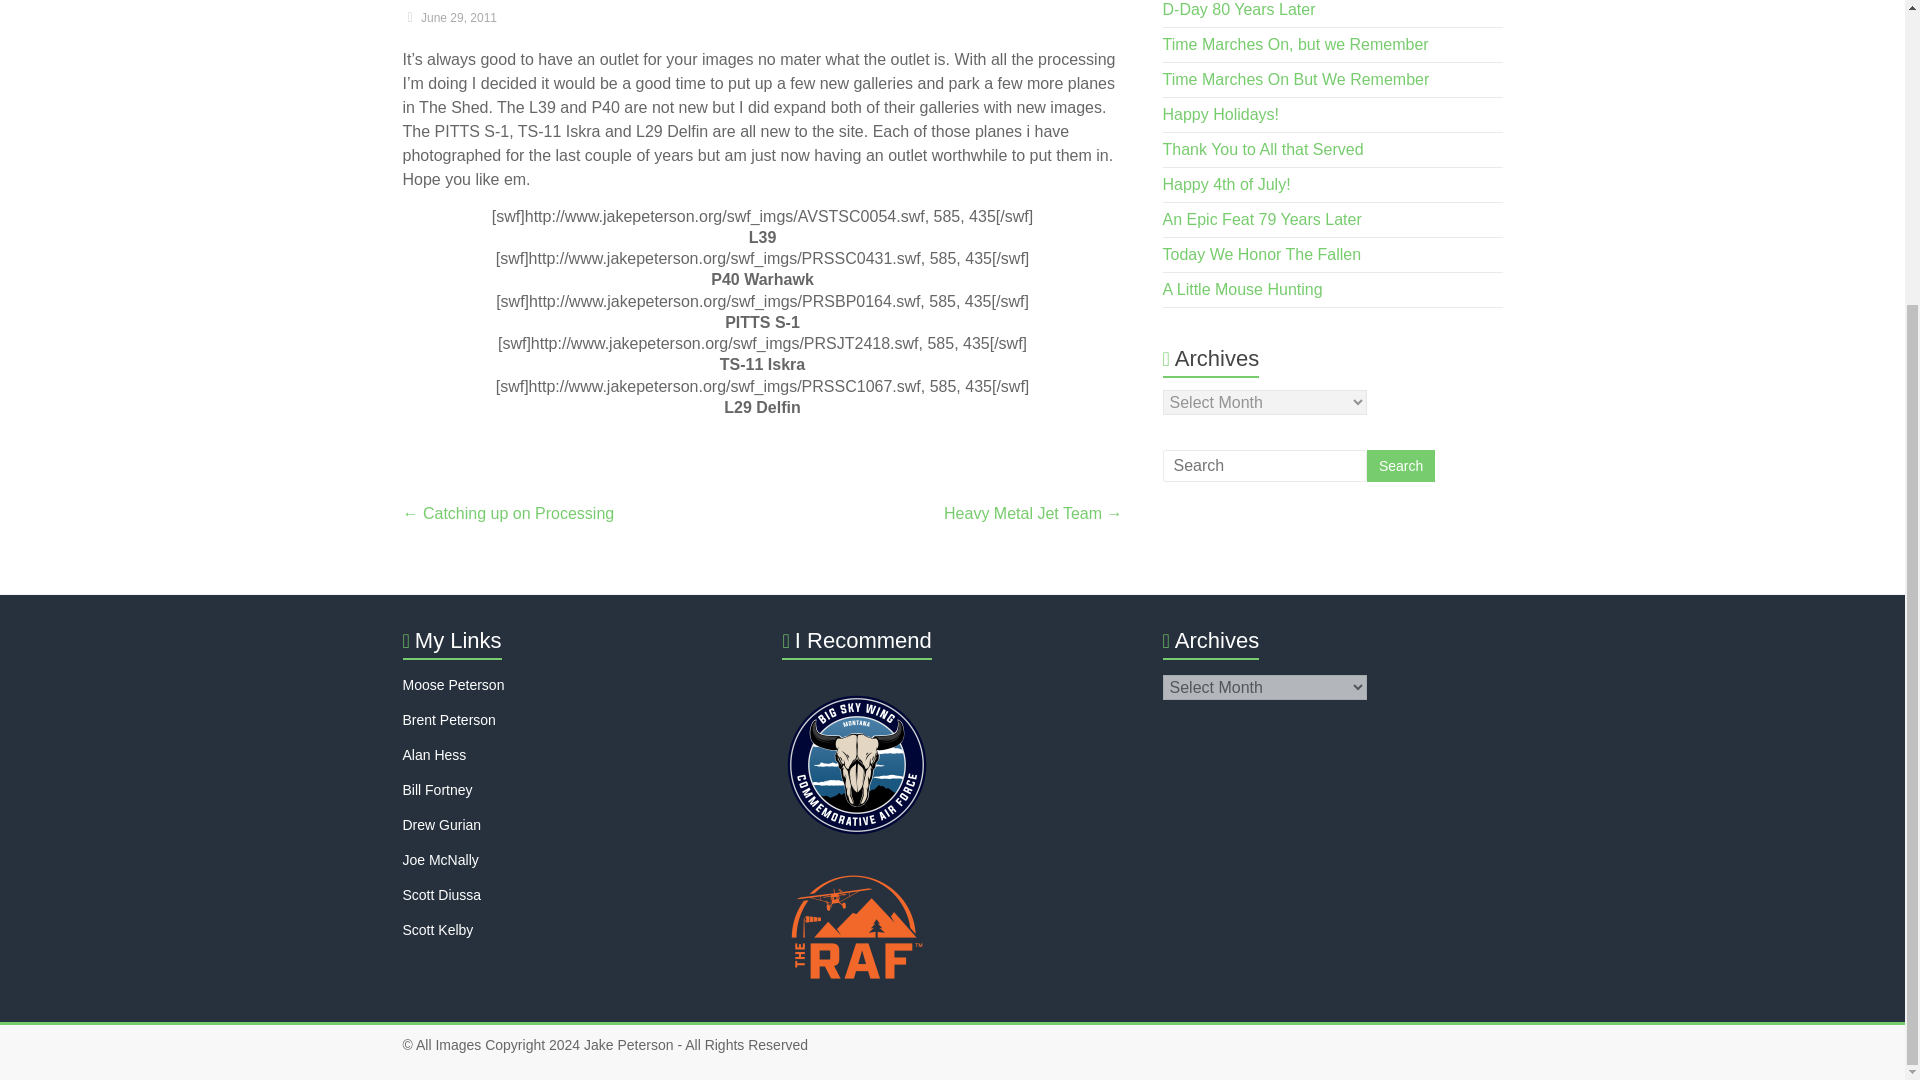 This screenshot has height=1080, width=1920. What do you see at coordinates (1226, 184) in the screenshot?
I see `Happy 4th of July!` at bounding box center [1226, 184].